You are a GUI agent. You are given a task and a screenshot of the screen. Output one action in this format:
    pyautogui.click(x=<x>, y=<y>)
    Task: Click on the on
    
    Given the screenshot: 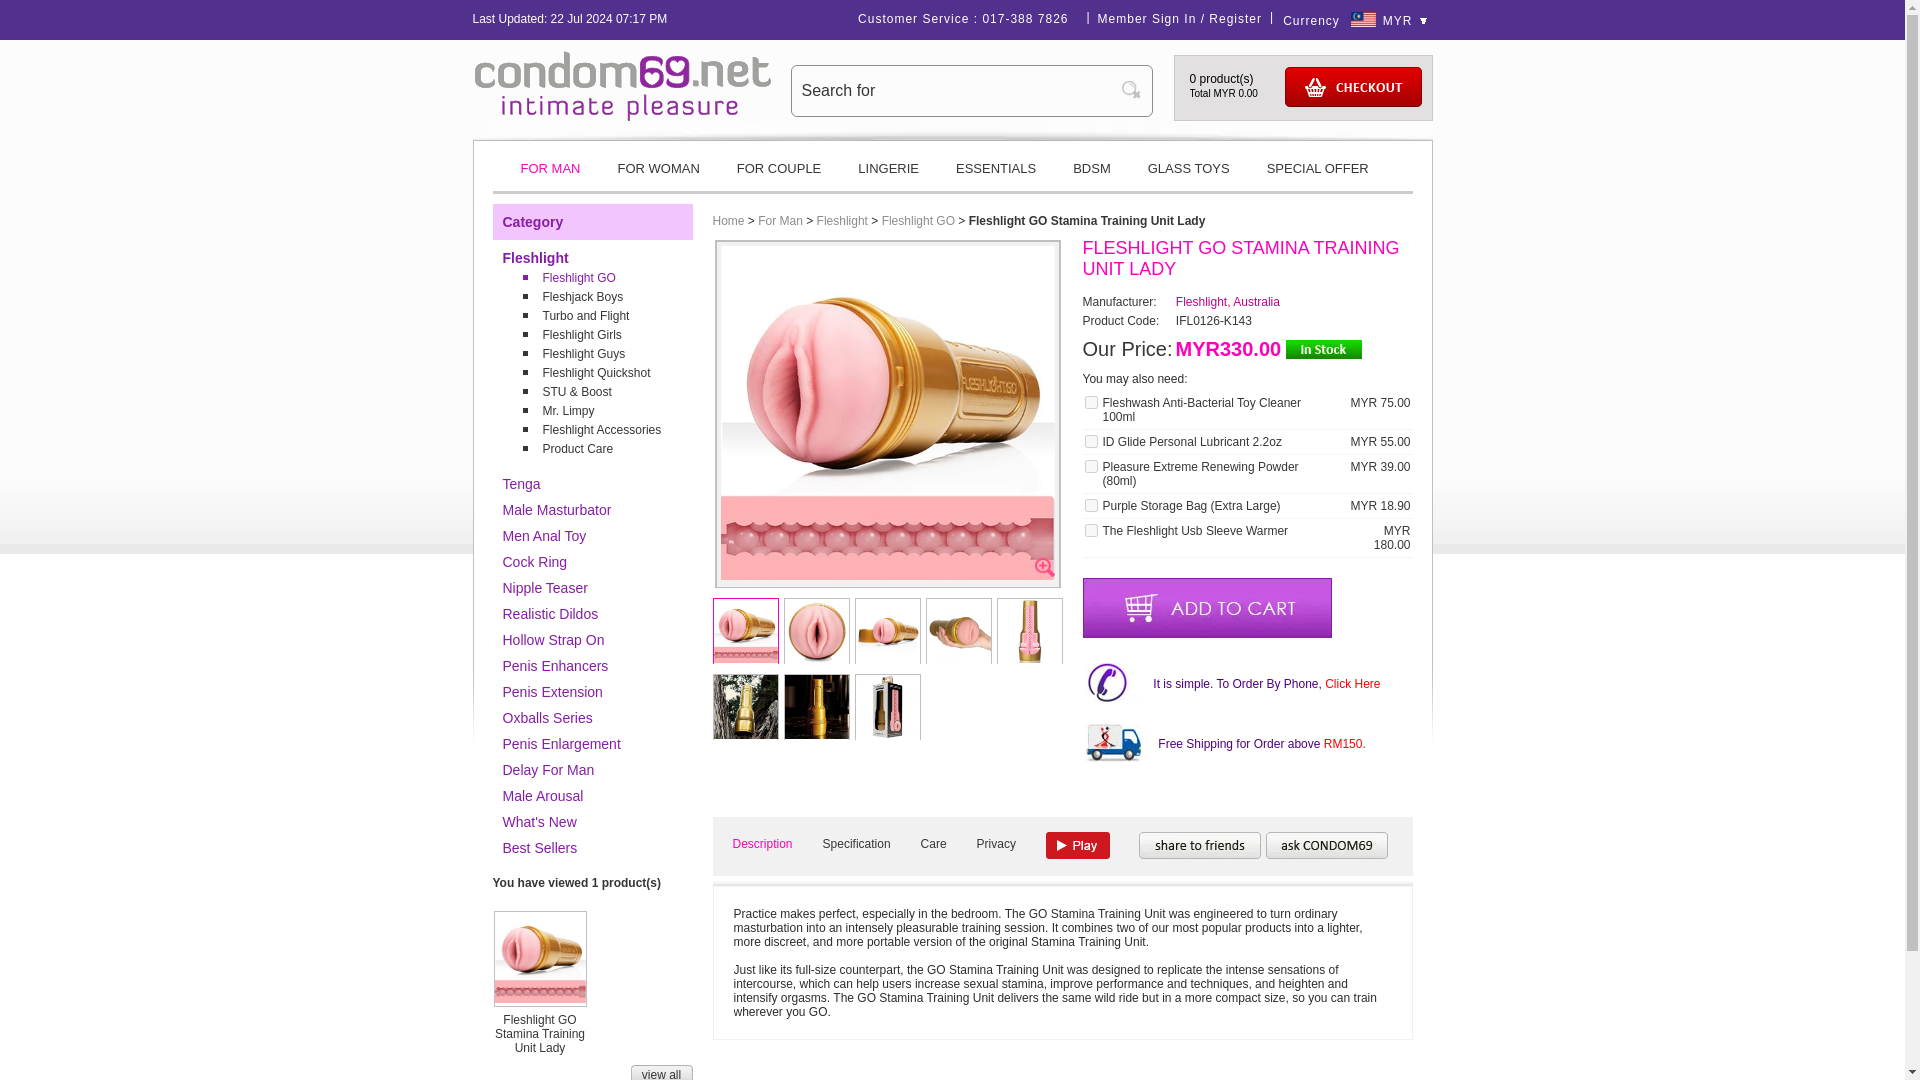 What is the action you would take?
    pyautogui.click(x=1090, y=442)
    